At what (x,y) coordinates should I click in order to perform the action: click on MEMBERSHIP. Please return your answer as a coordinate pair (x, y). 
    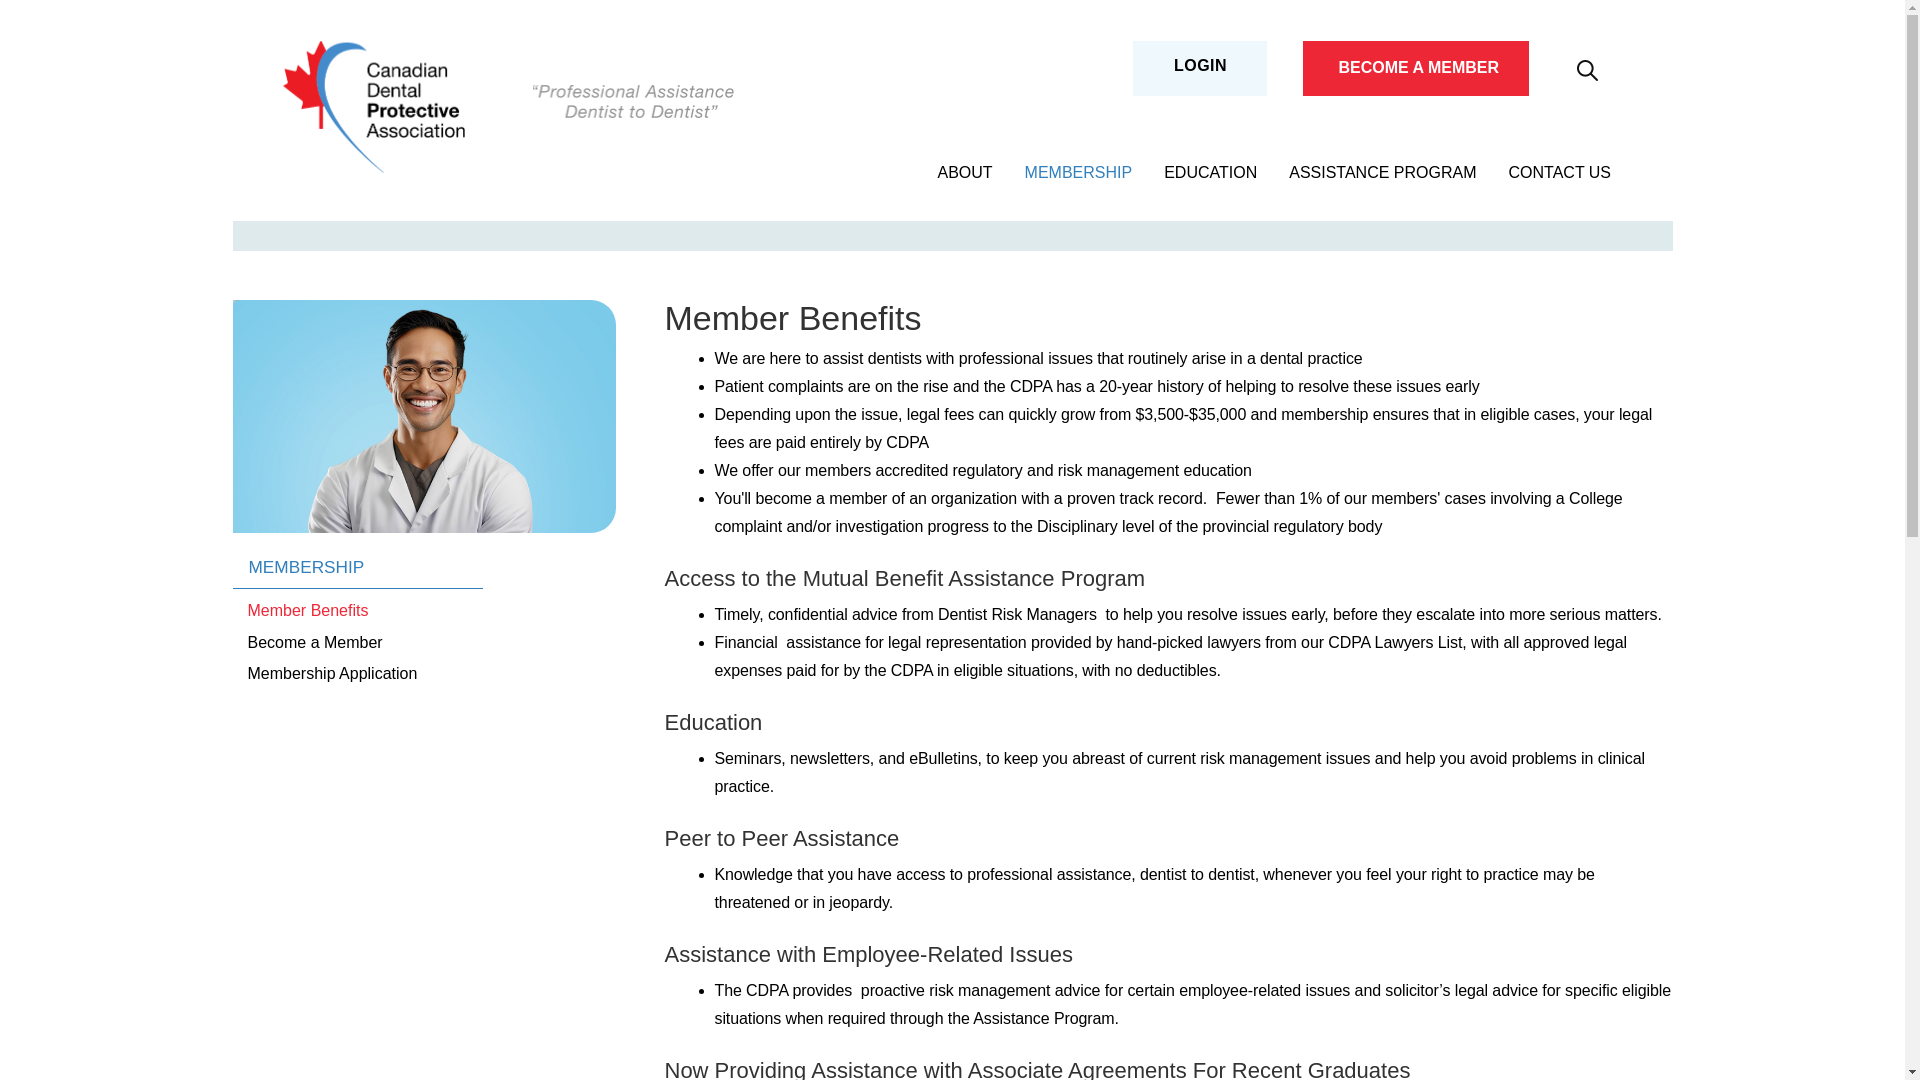
    Looking at the image, I should click on (1078, 171).